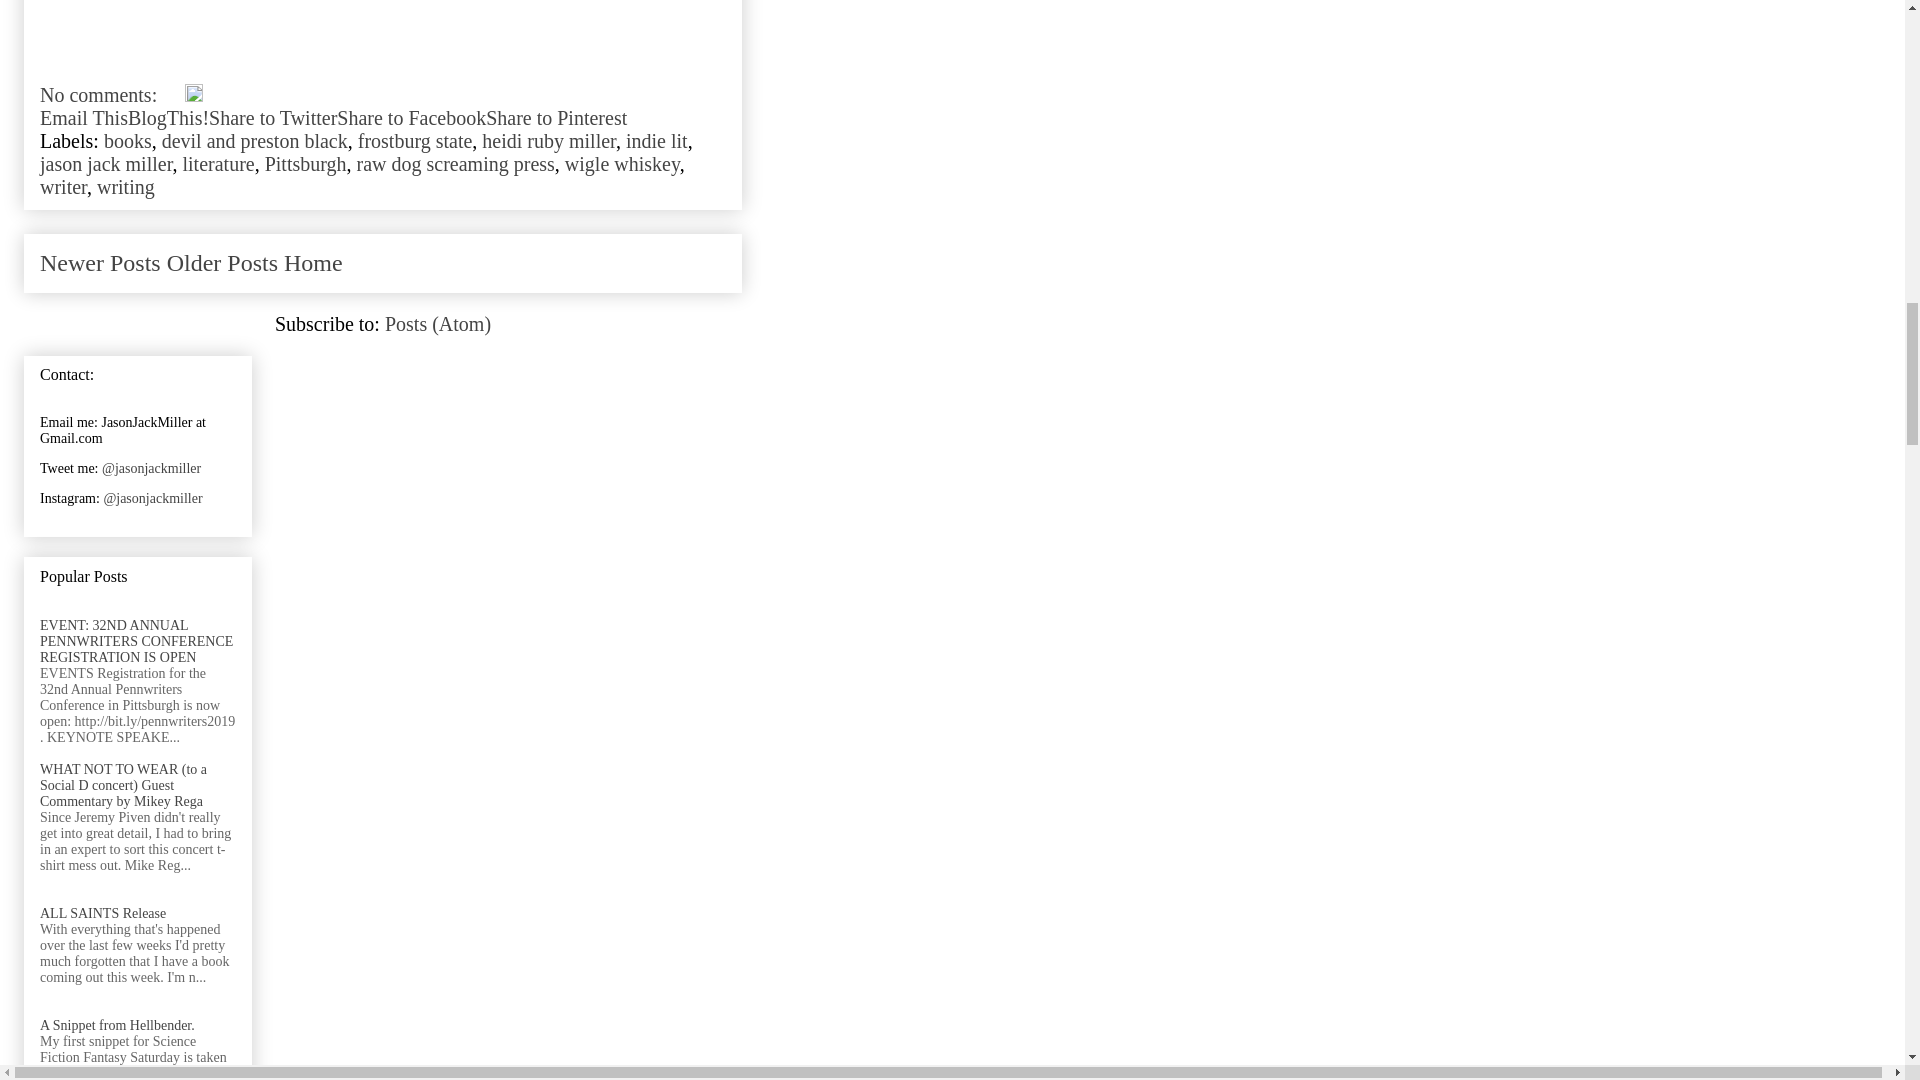 This screenshot has height=1080, width=1920. I want to click on raw dog screaming press, so click(456, 164).